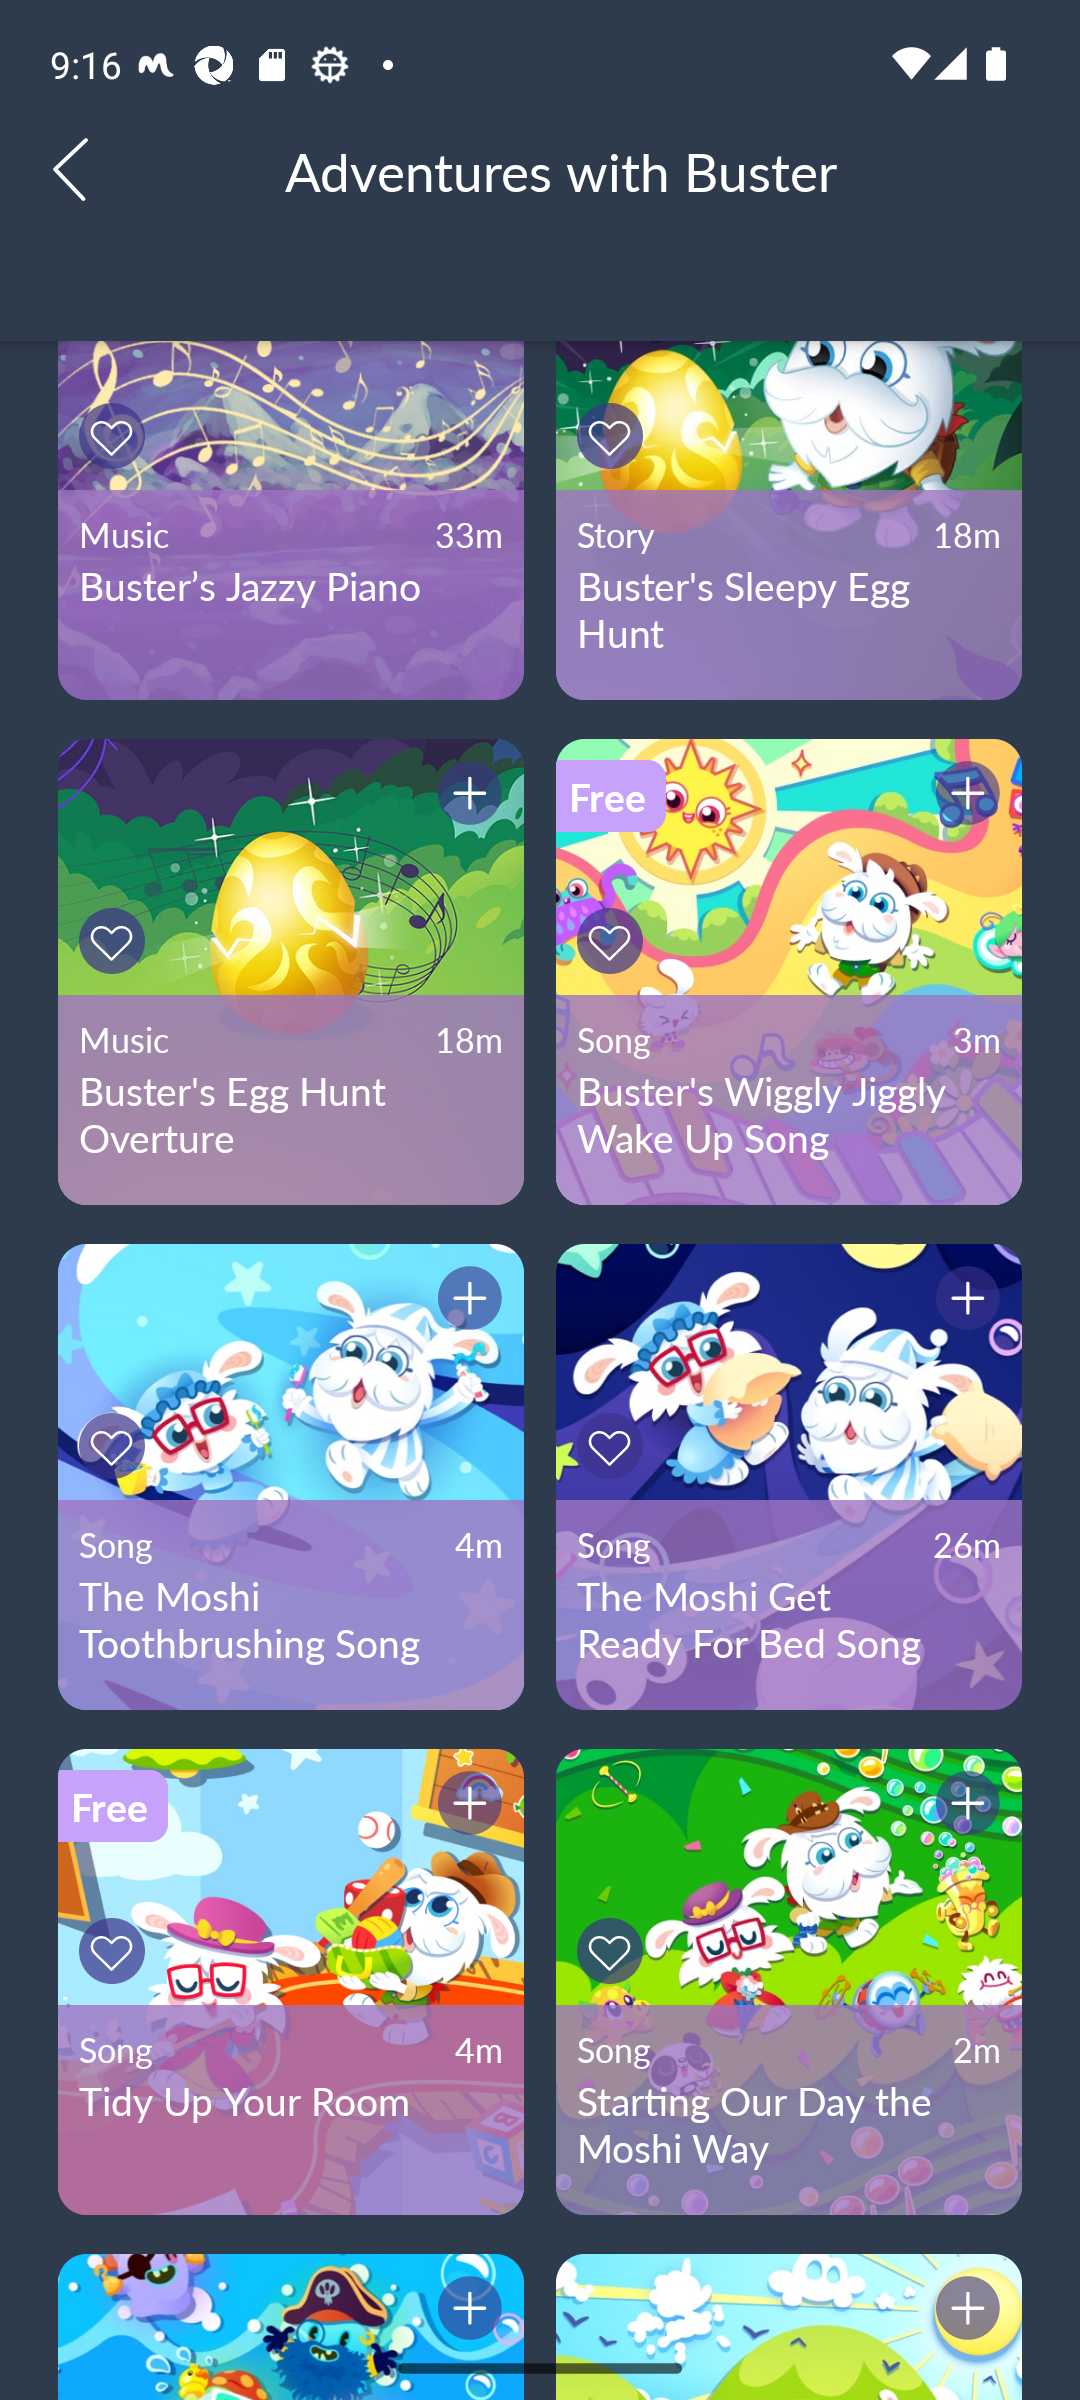  Describe the element at coordinates (614, 1950) in the screenshot. I see `Button` at that location.